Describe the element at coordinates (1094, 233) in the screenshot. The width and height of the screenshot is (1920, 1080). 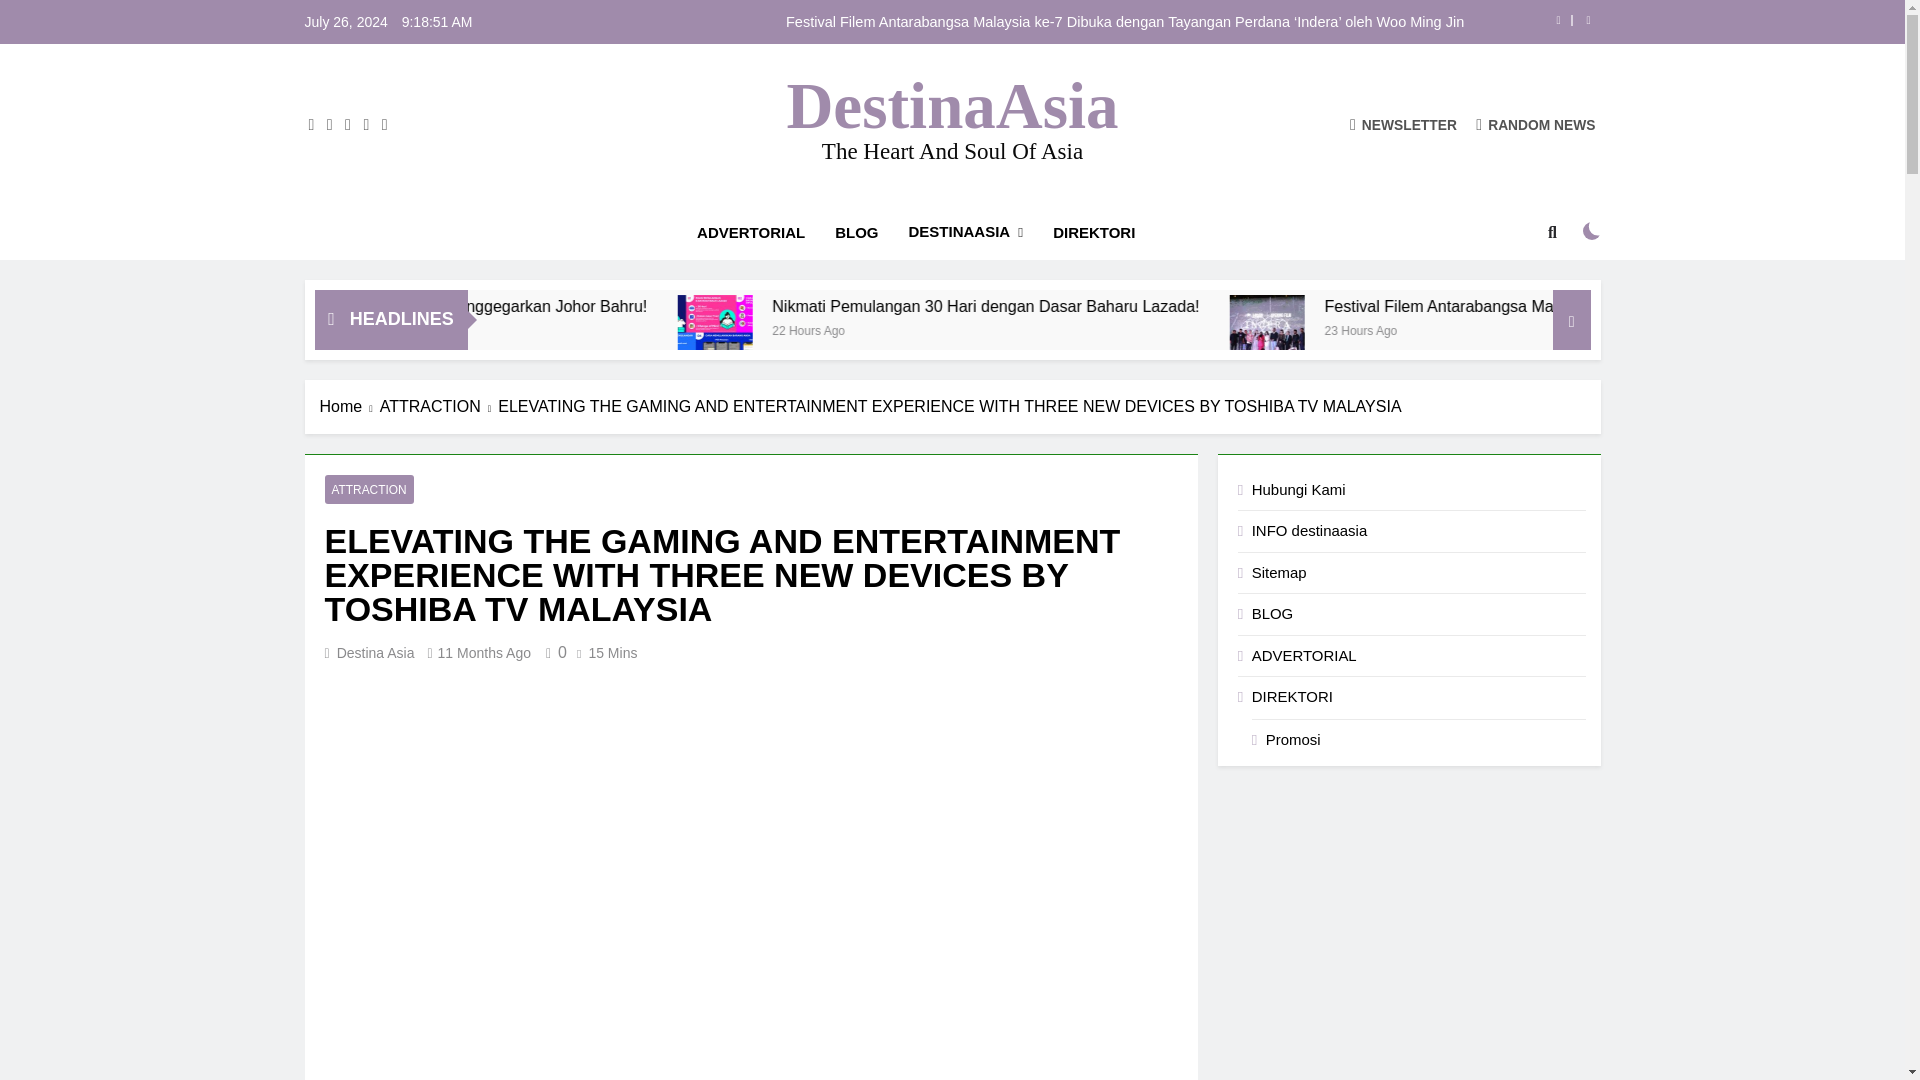
I see `DIREKTORI` at that location.